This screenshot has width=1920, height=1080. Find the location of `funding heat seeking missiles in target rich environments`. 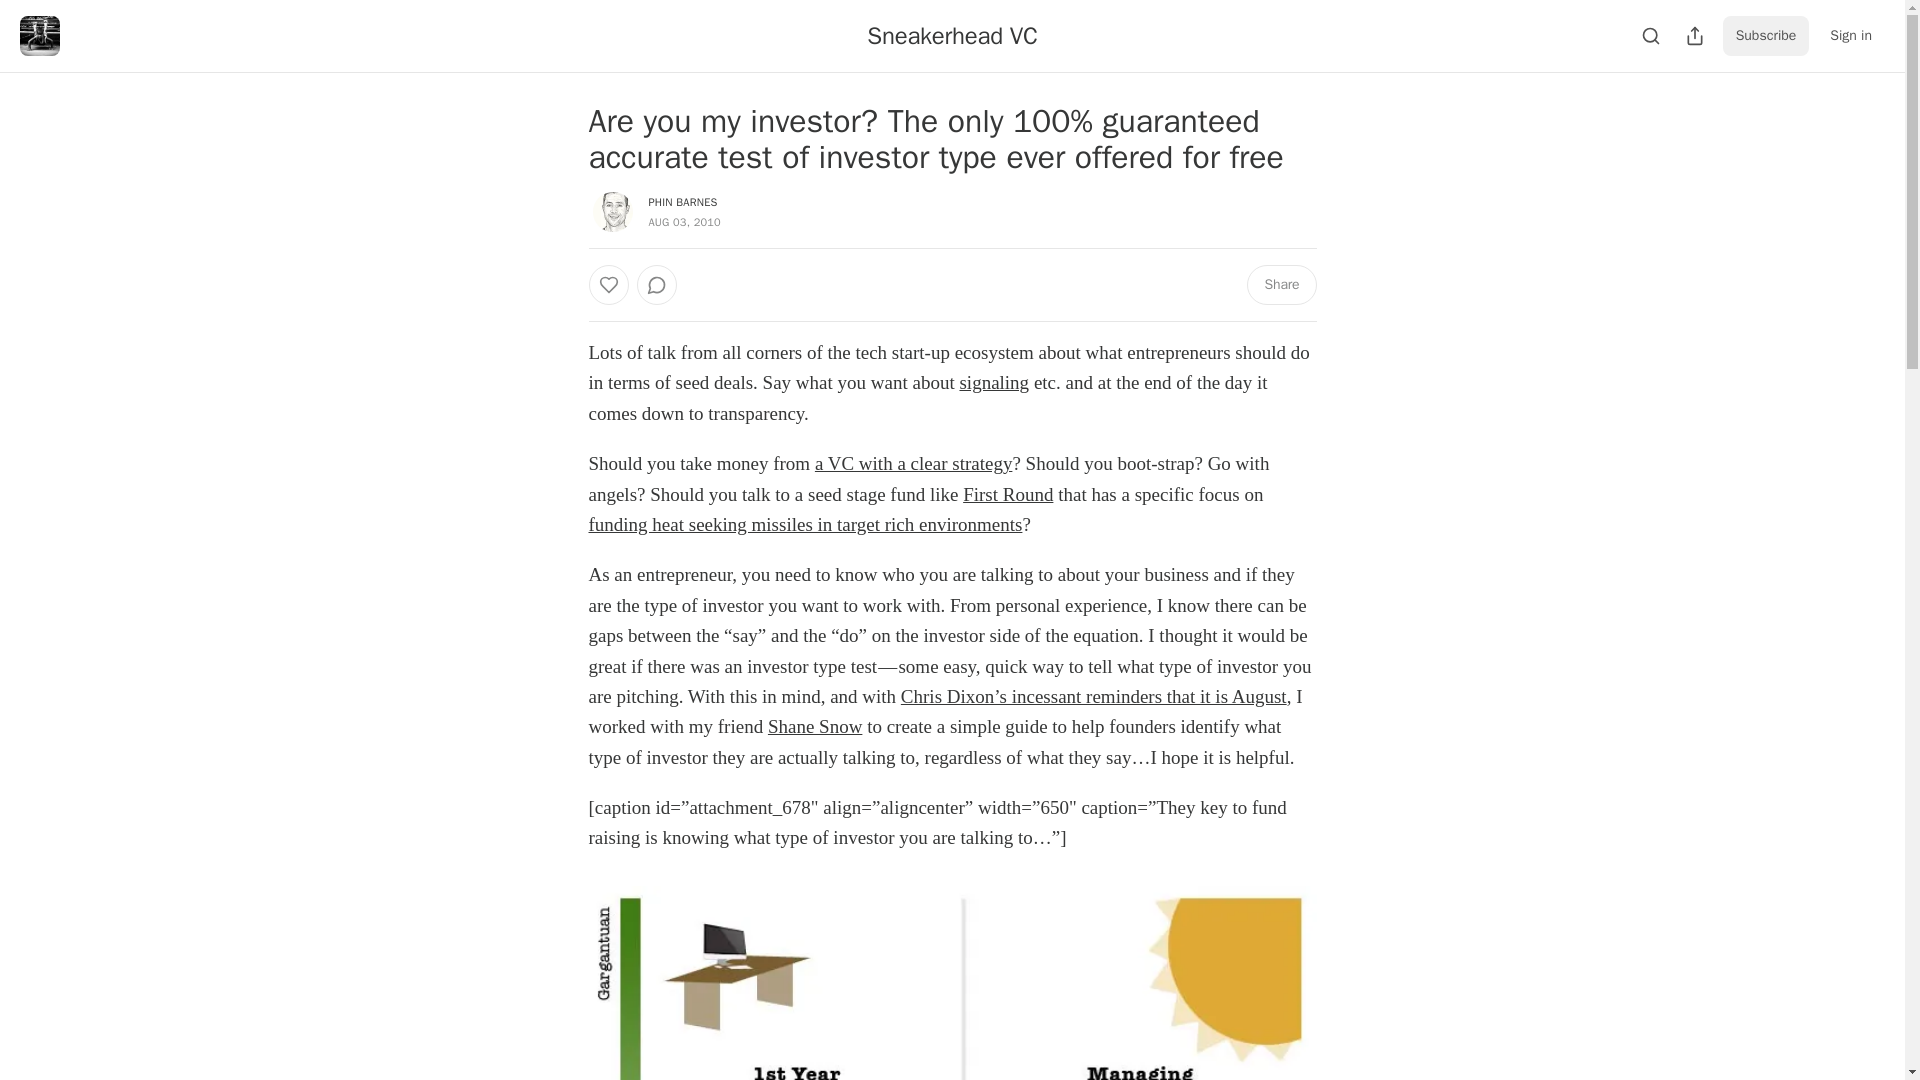

funding heat seeking missiles in target rich environments is located at coordinates (804, 524).